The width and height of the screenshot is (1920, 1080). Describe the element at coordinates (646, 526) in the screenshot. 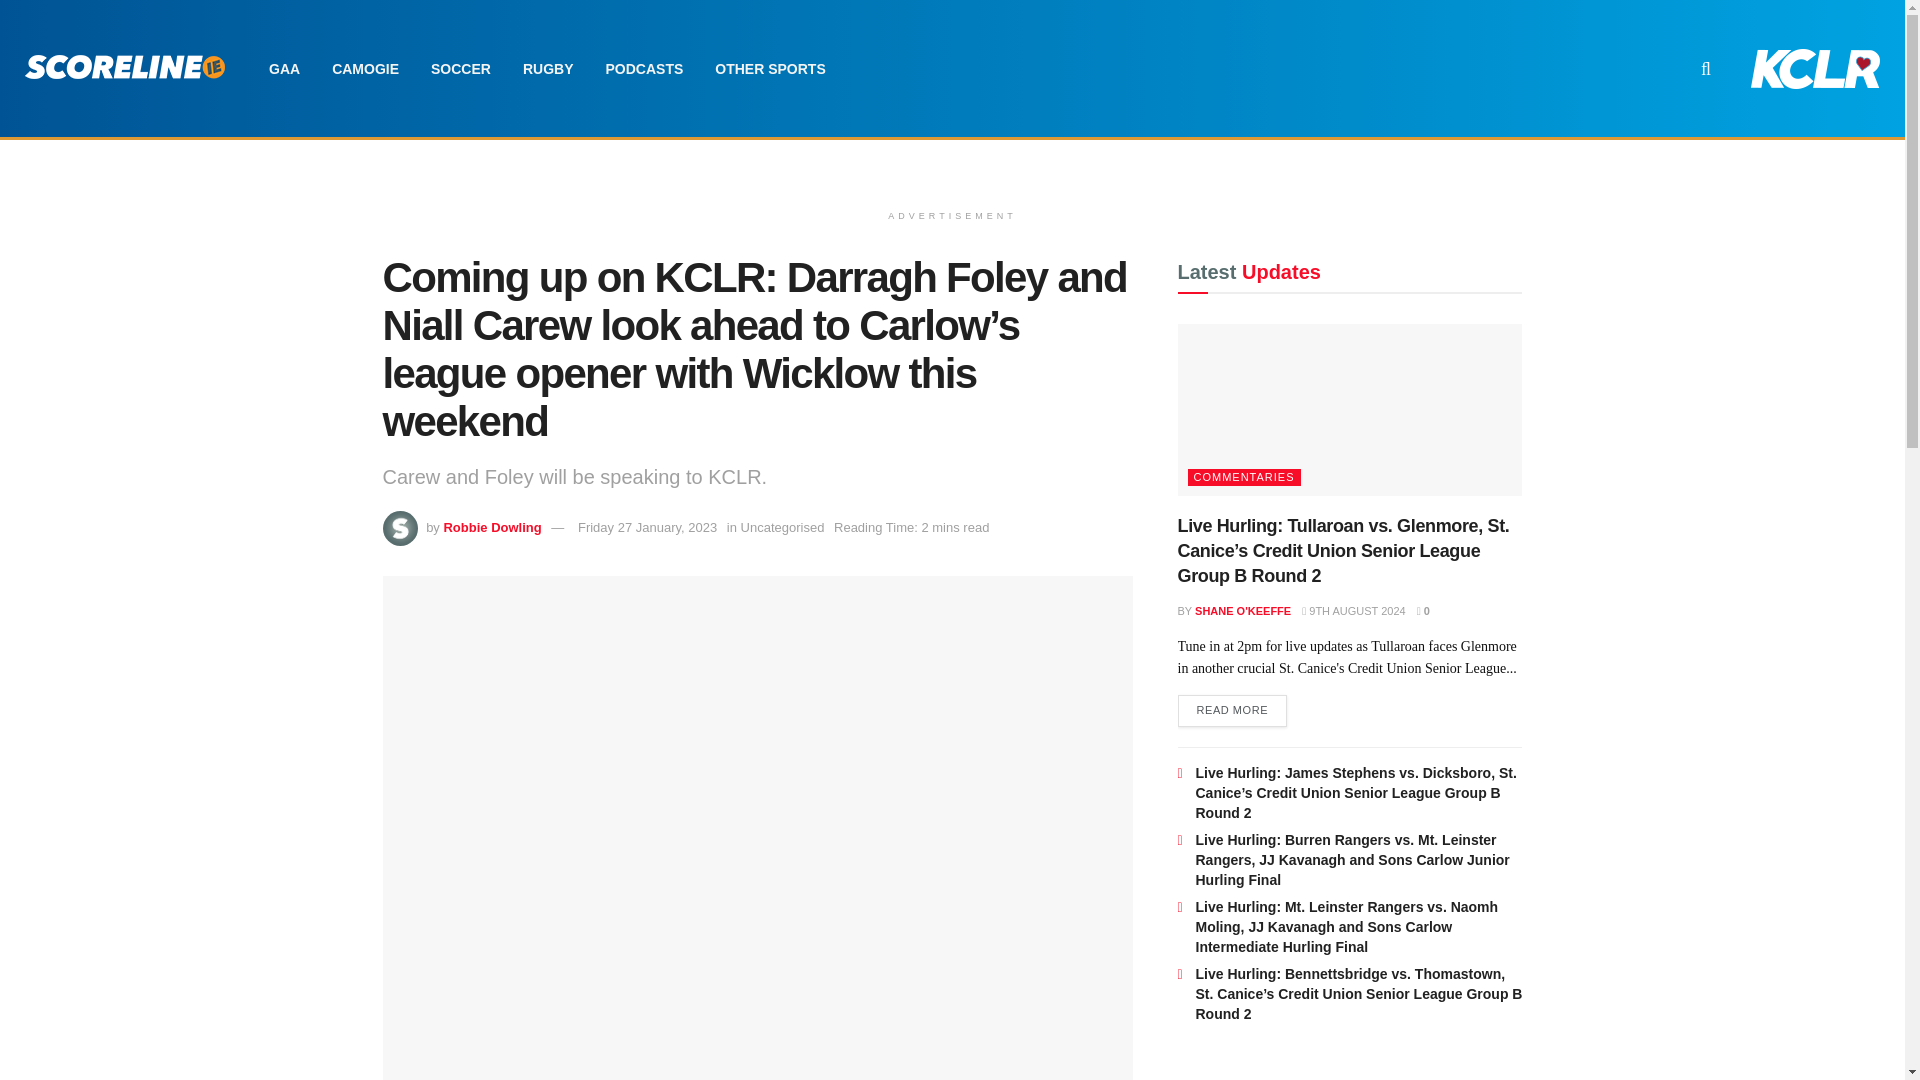

I see `Friday 27 January, 2023` at that location.